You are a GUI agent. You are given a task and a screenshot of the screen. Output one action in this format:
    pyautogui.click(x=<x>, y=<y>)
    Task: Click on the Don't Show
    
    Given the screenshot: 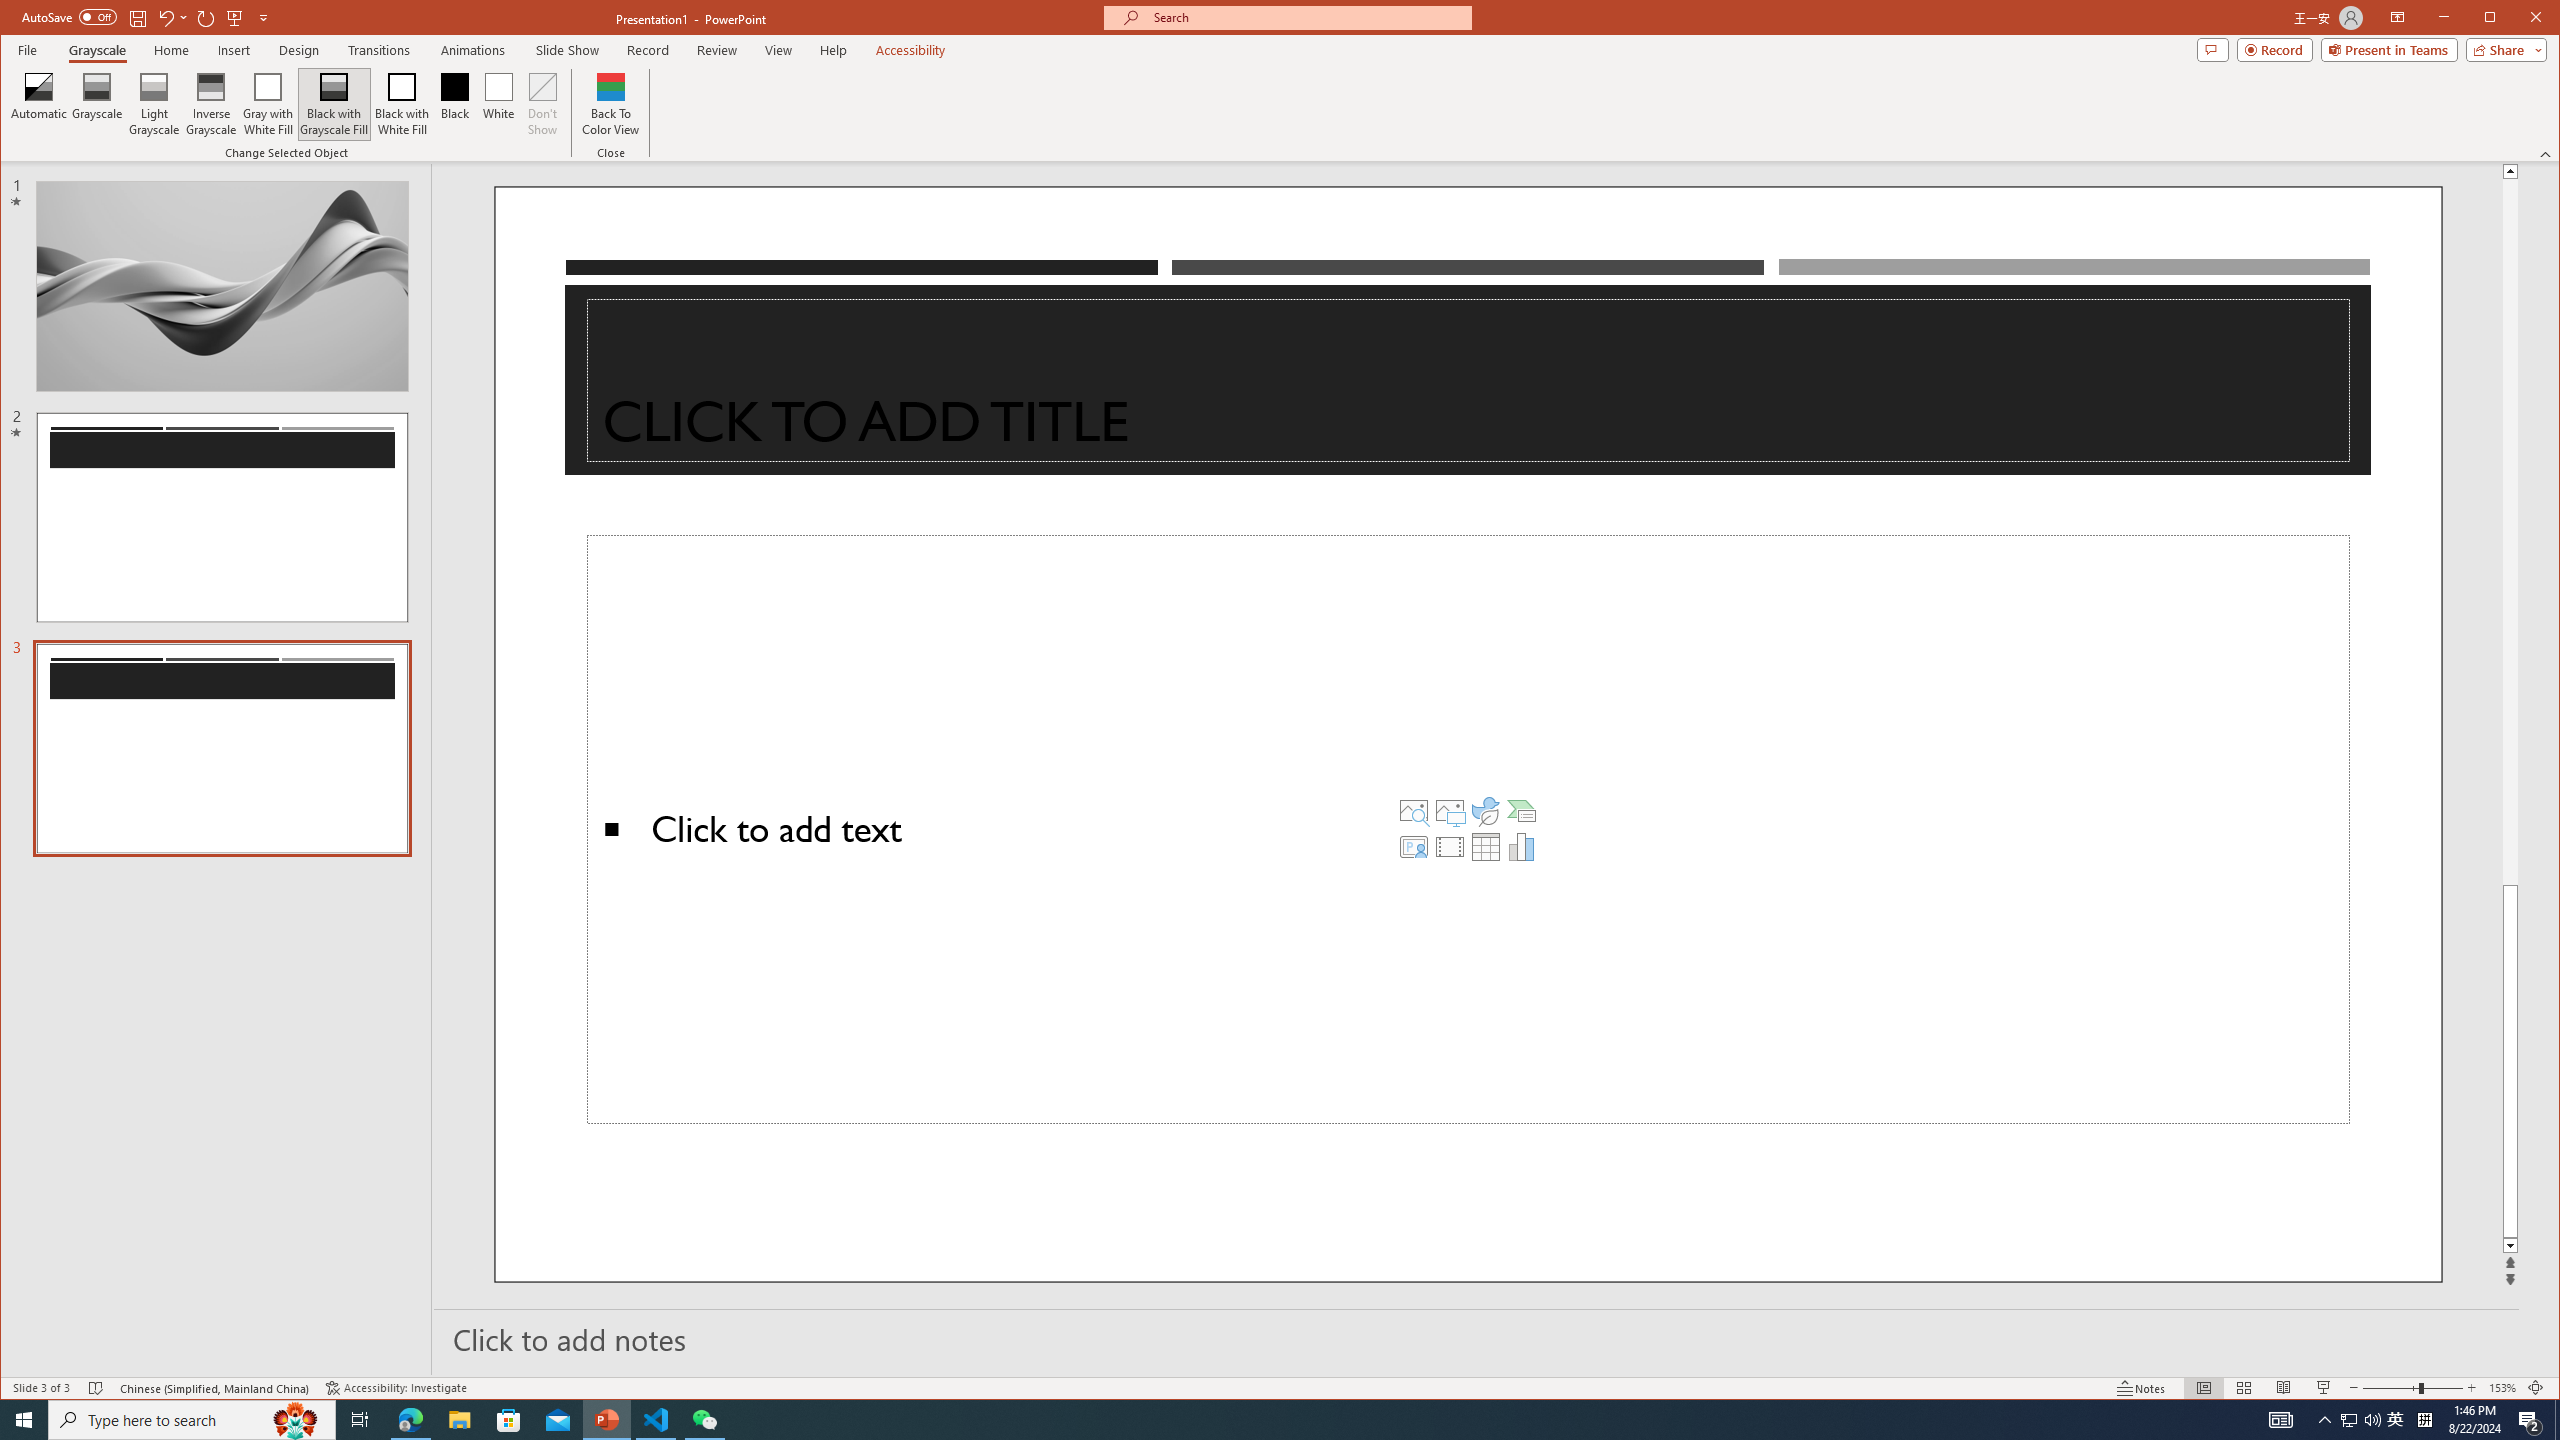 What is the action you would take?
    pyautogui.click(x=542, y=104)
    